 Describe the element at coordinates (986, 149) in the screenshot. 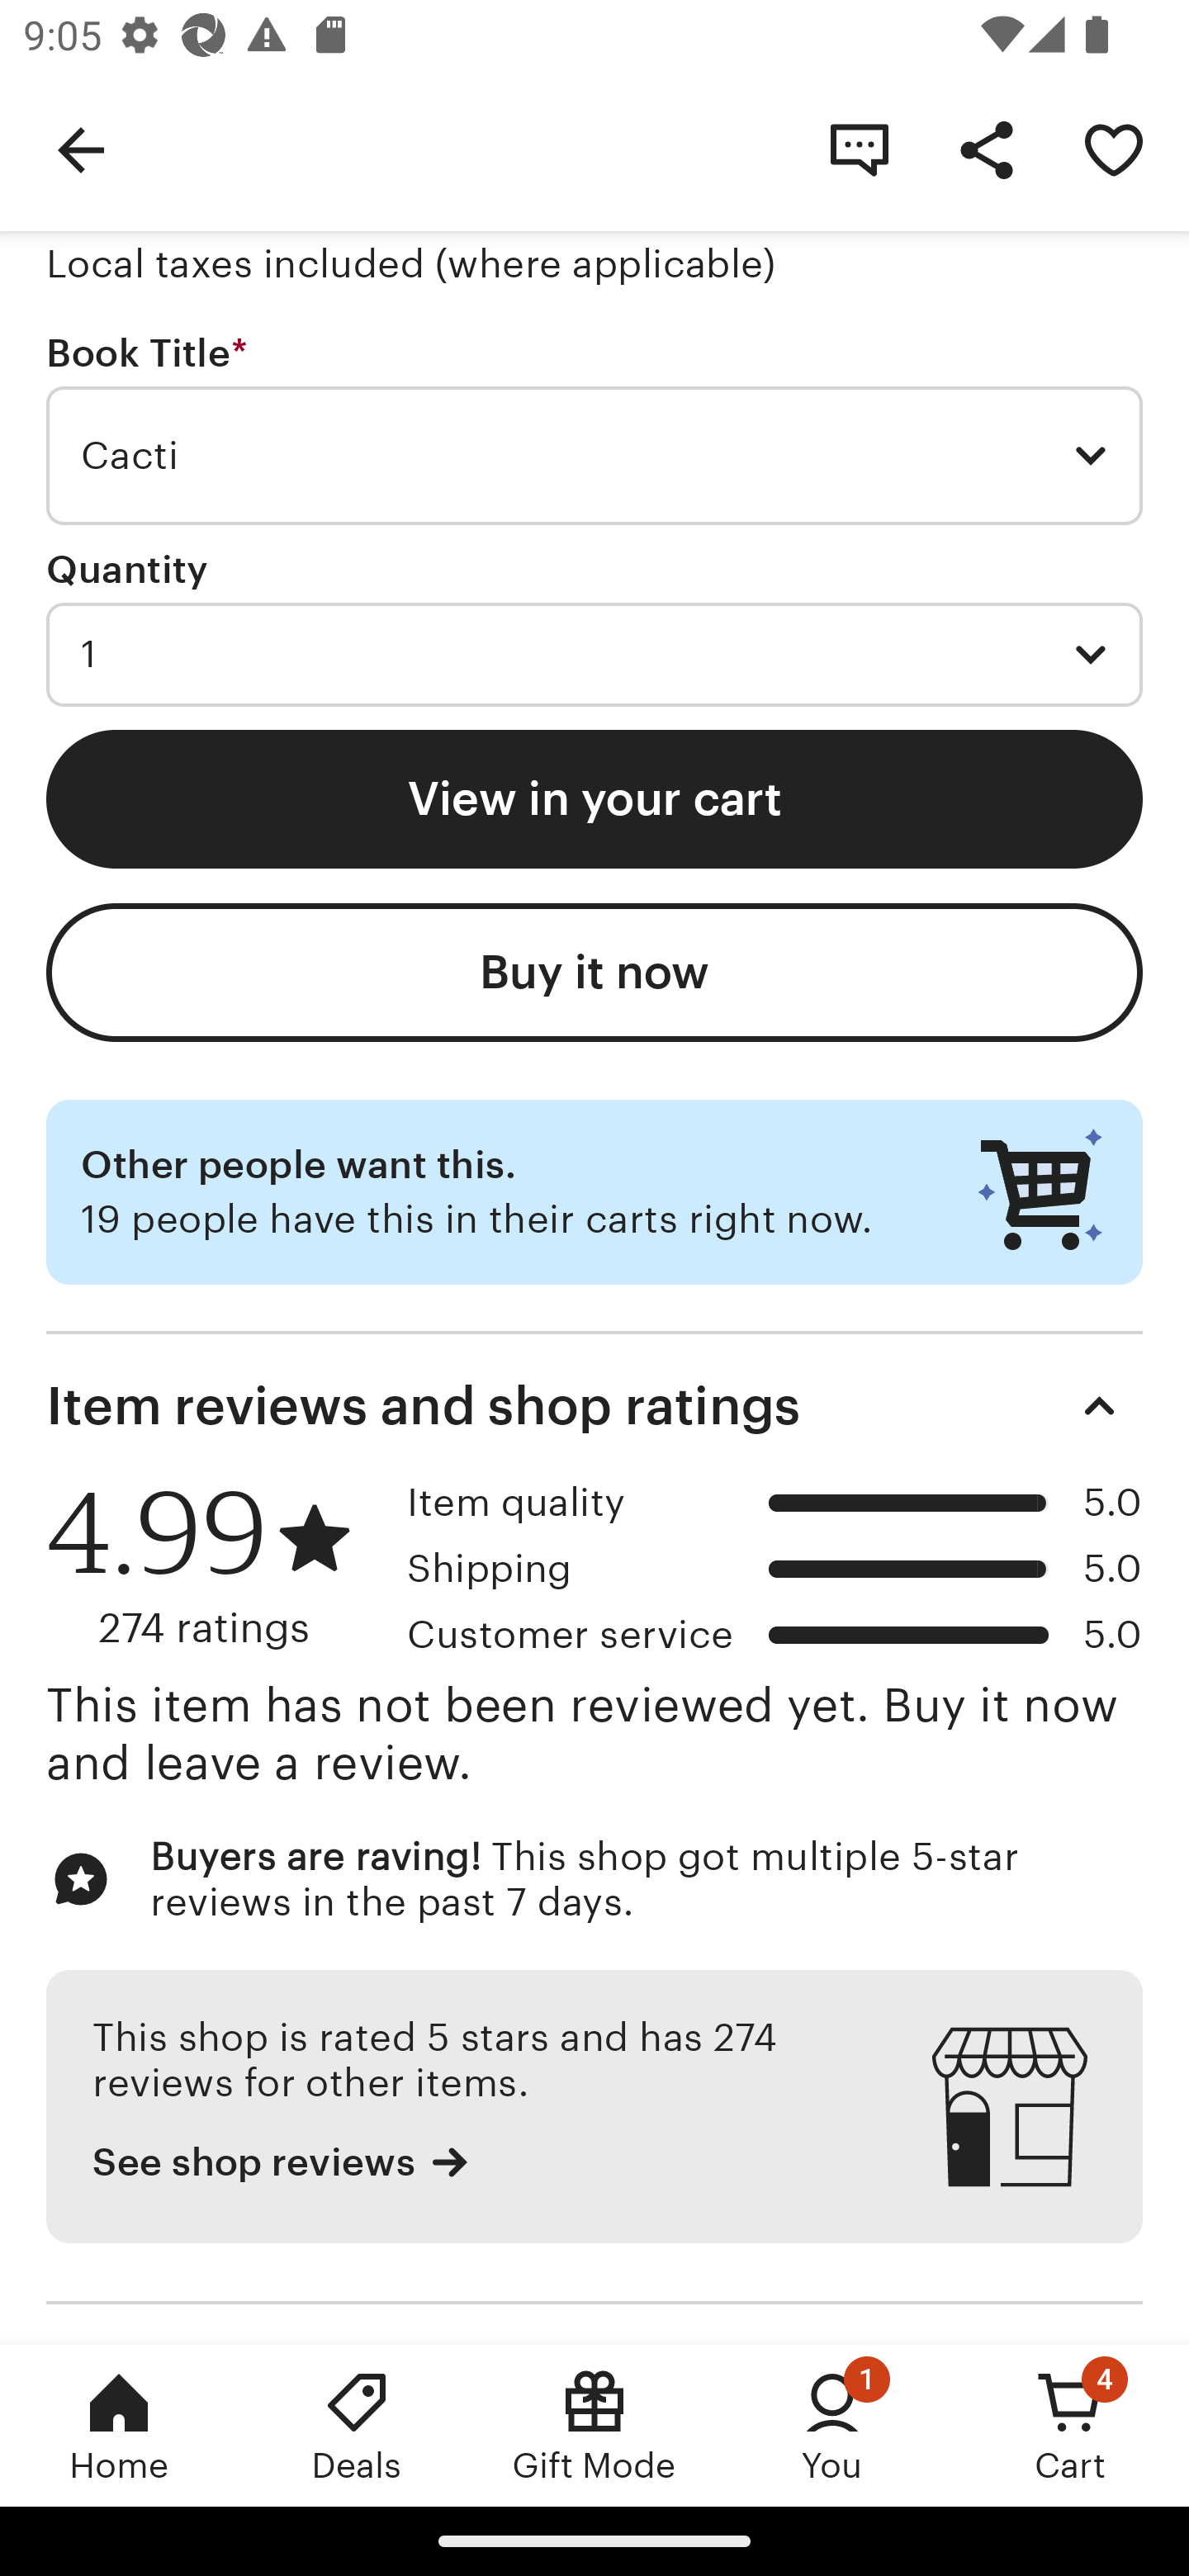

I see `Share` at that location.